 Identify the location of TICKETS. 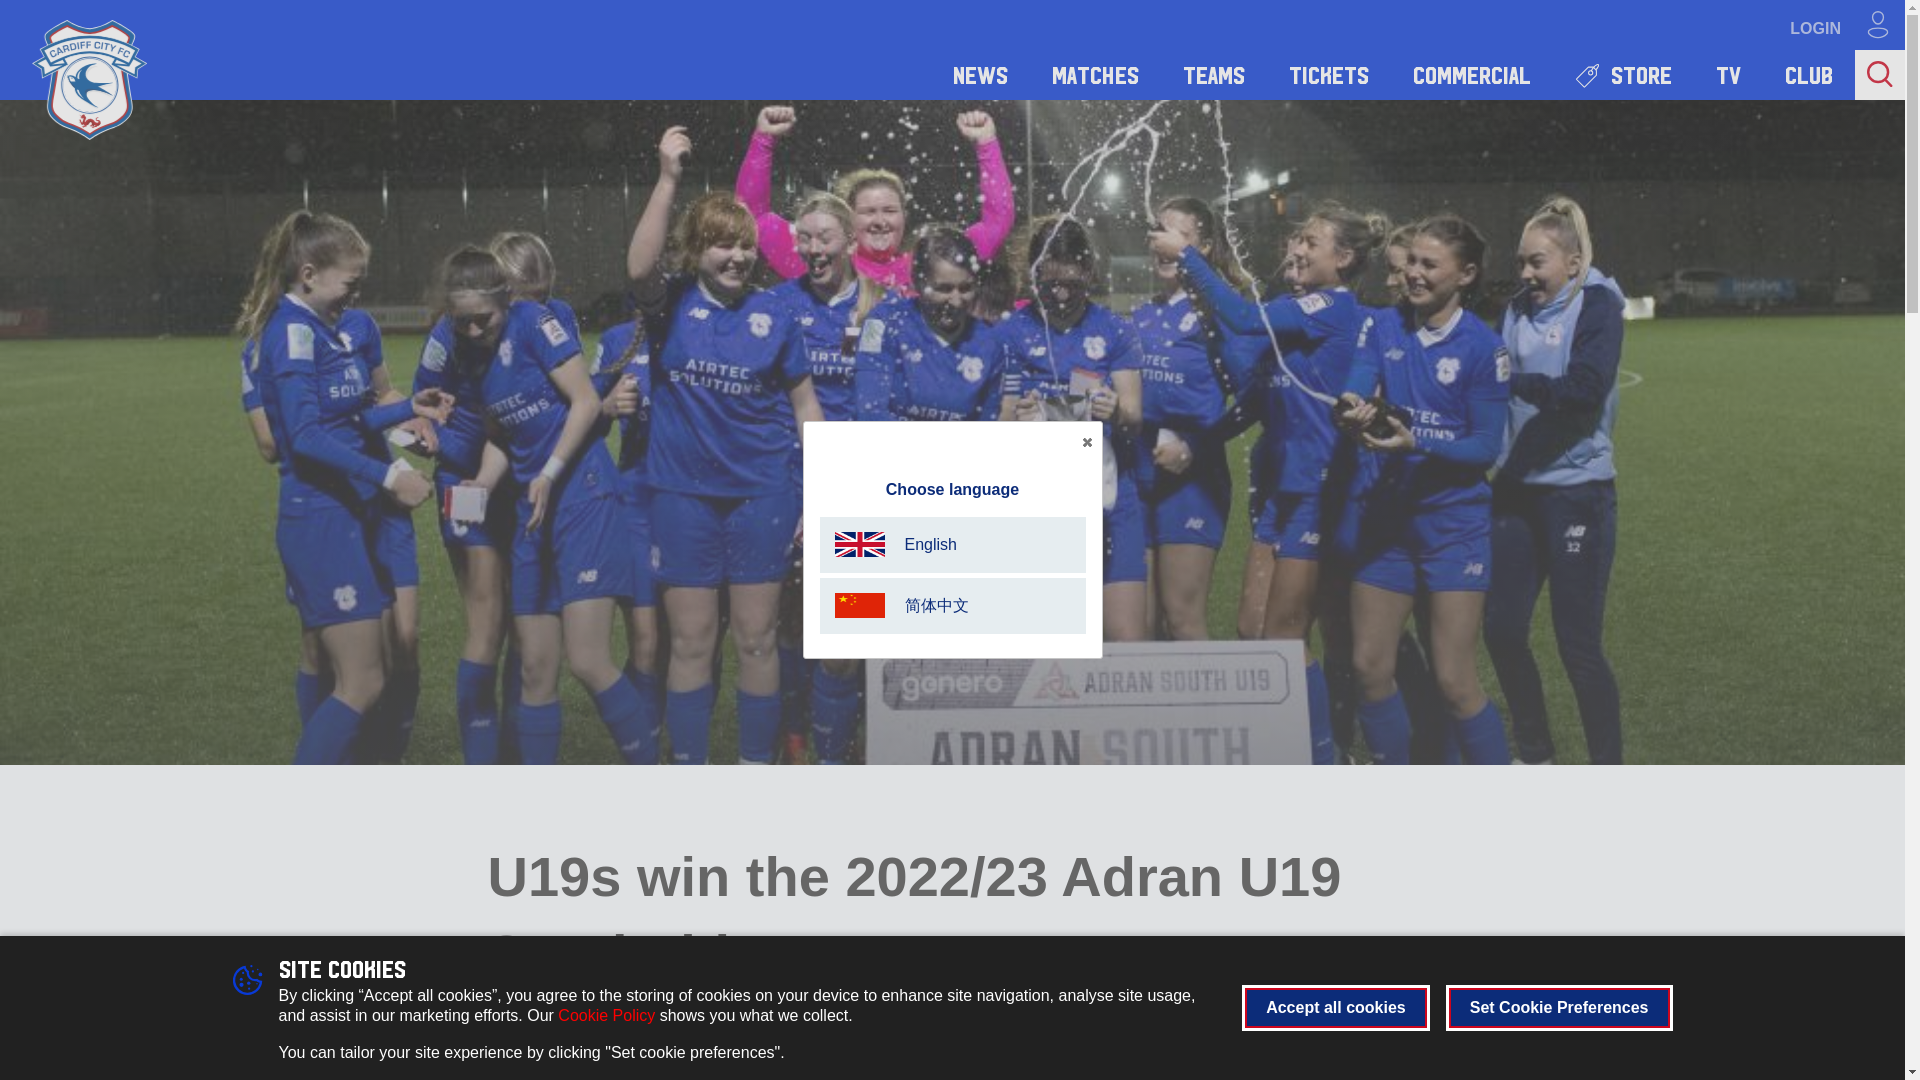
(1328, 74).